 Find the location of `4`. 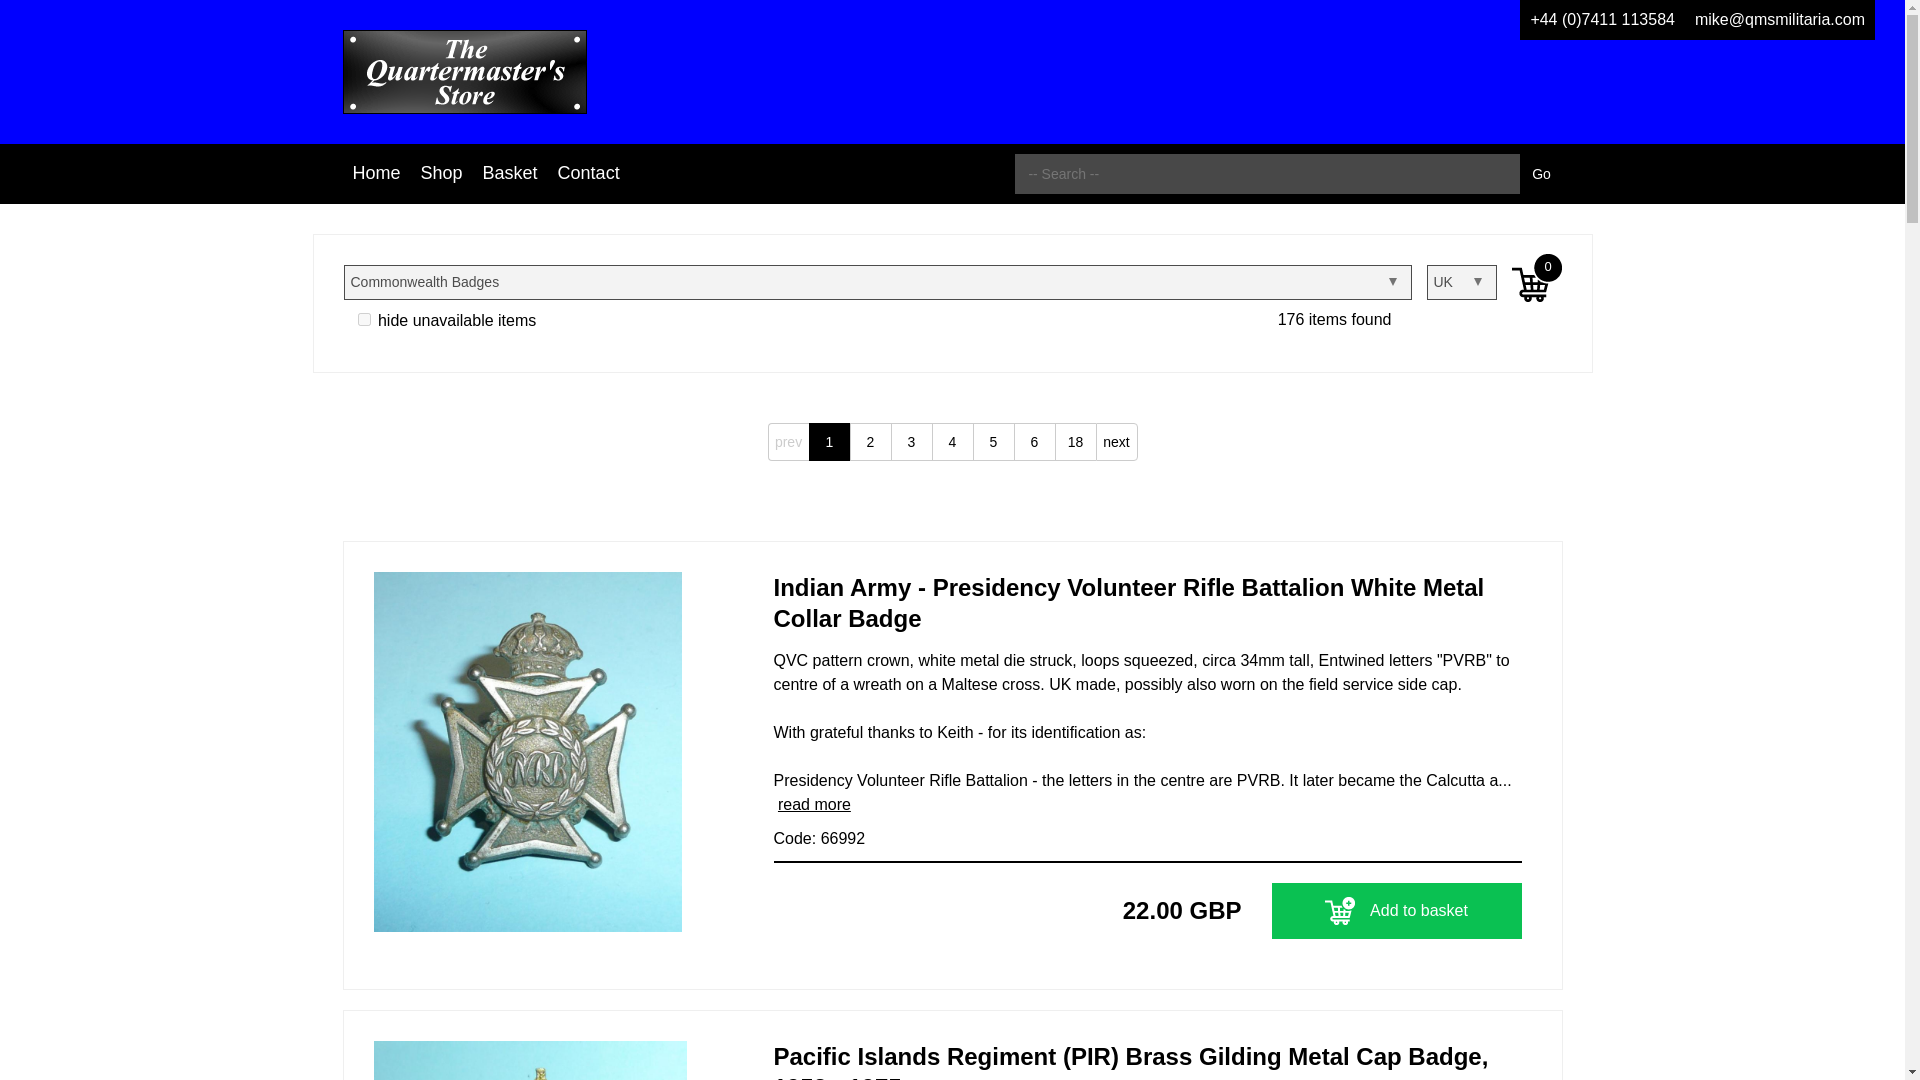

4 is located at coordinates (952, 442).